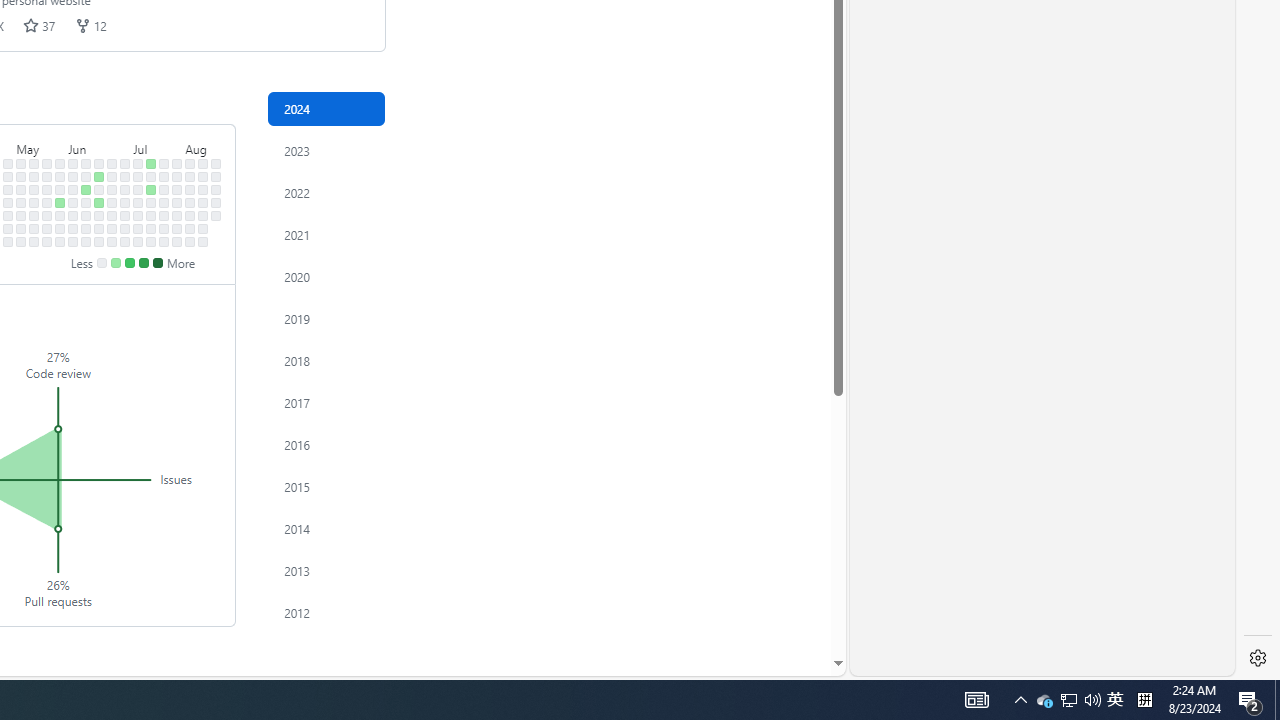 The height and width of the screenshot is (720, 1280). Describe the element at coordinates (40, 145) in the screenshot. I see `May` at that location.